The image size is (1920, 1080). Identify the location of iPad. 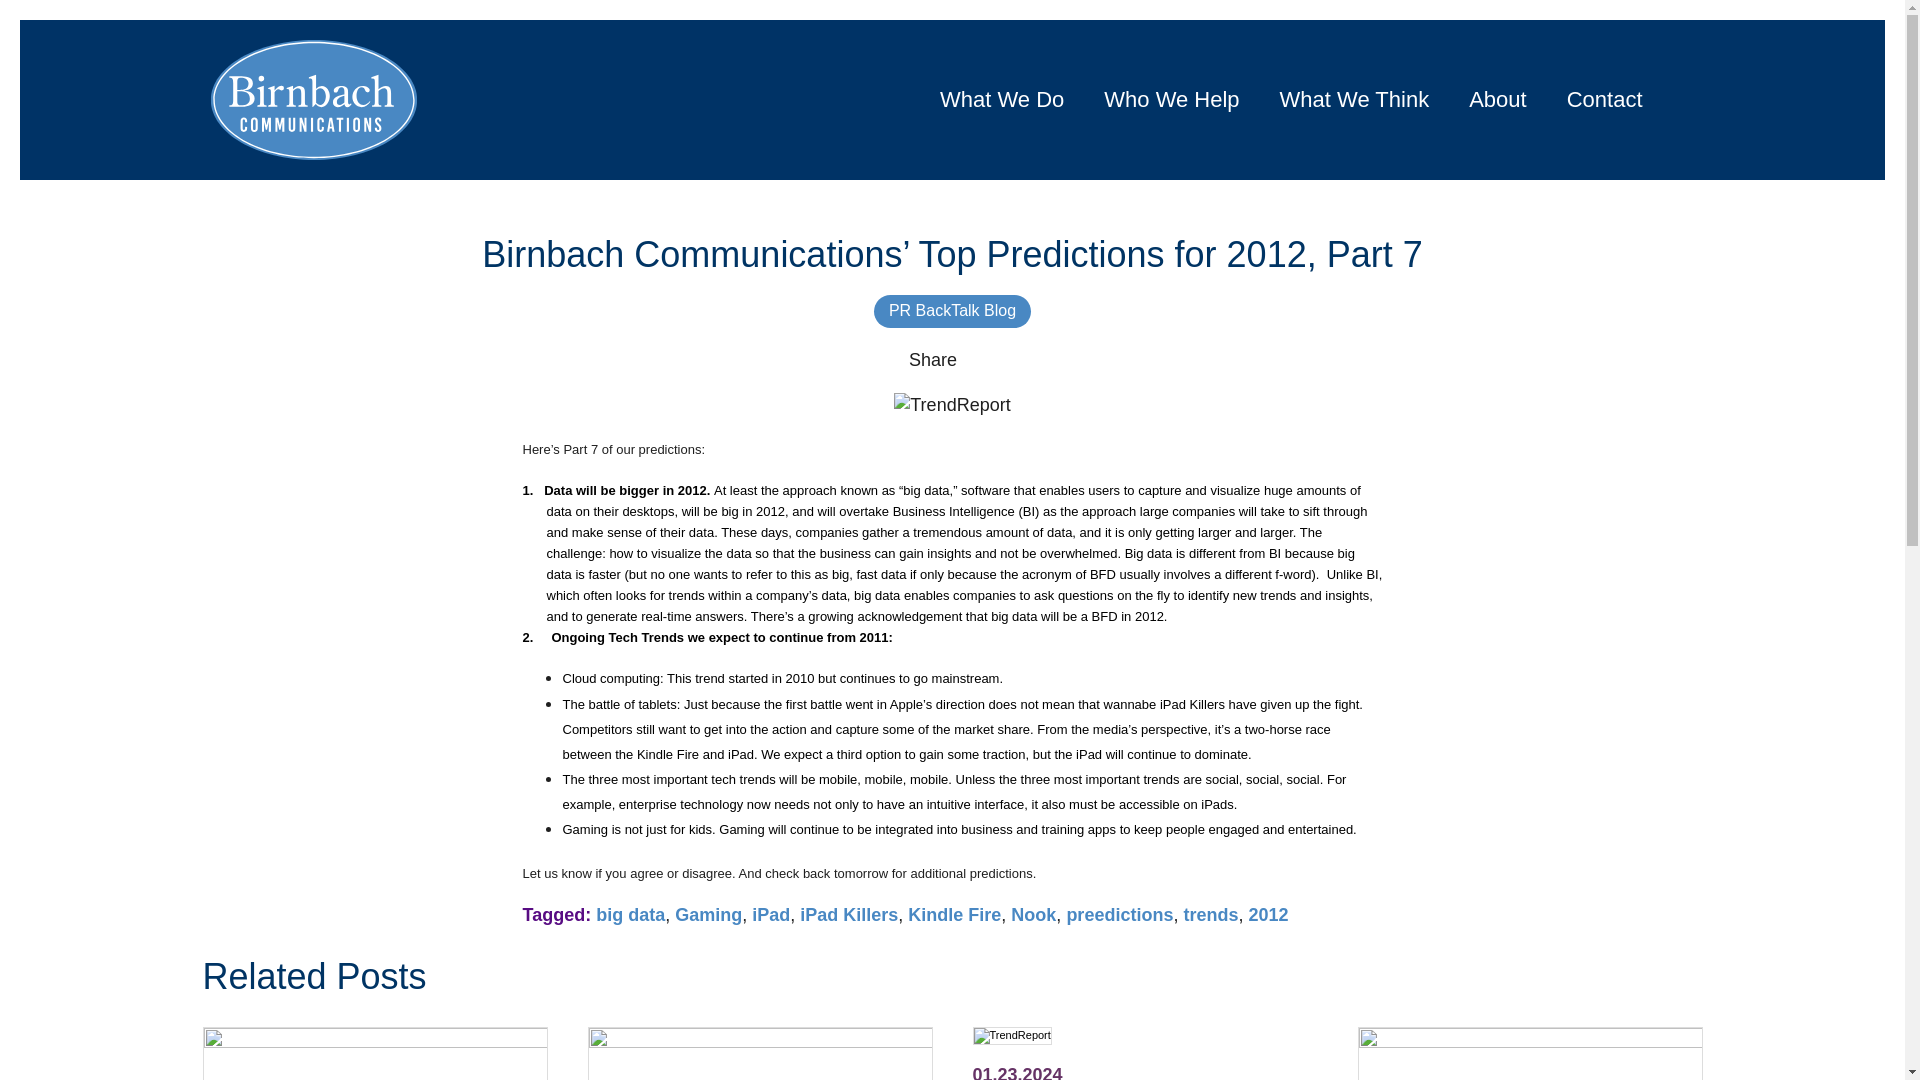
(952, 310).